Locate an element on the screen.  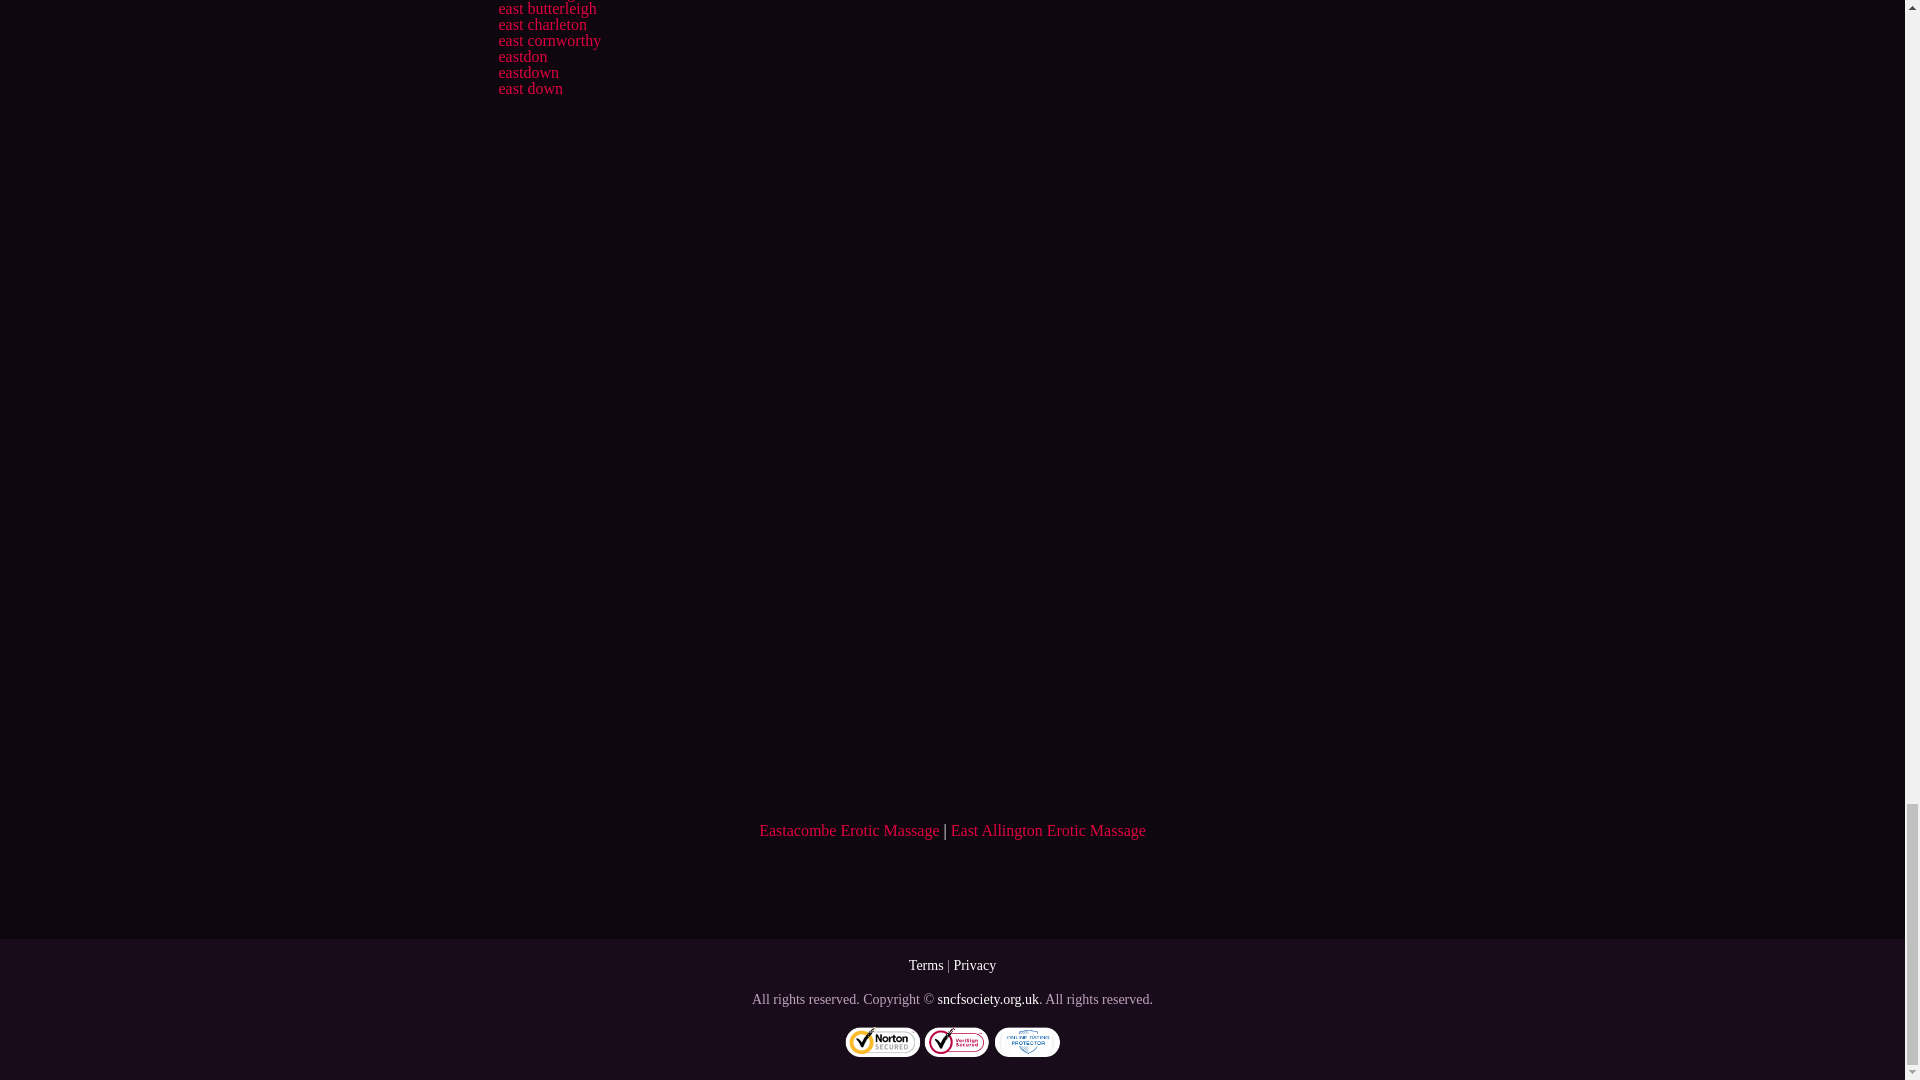
Privacy is located at coordinates (974, 965).